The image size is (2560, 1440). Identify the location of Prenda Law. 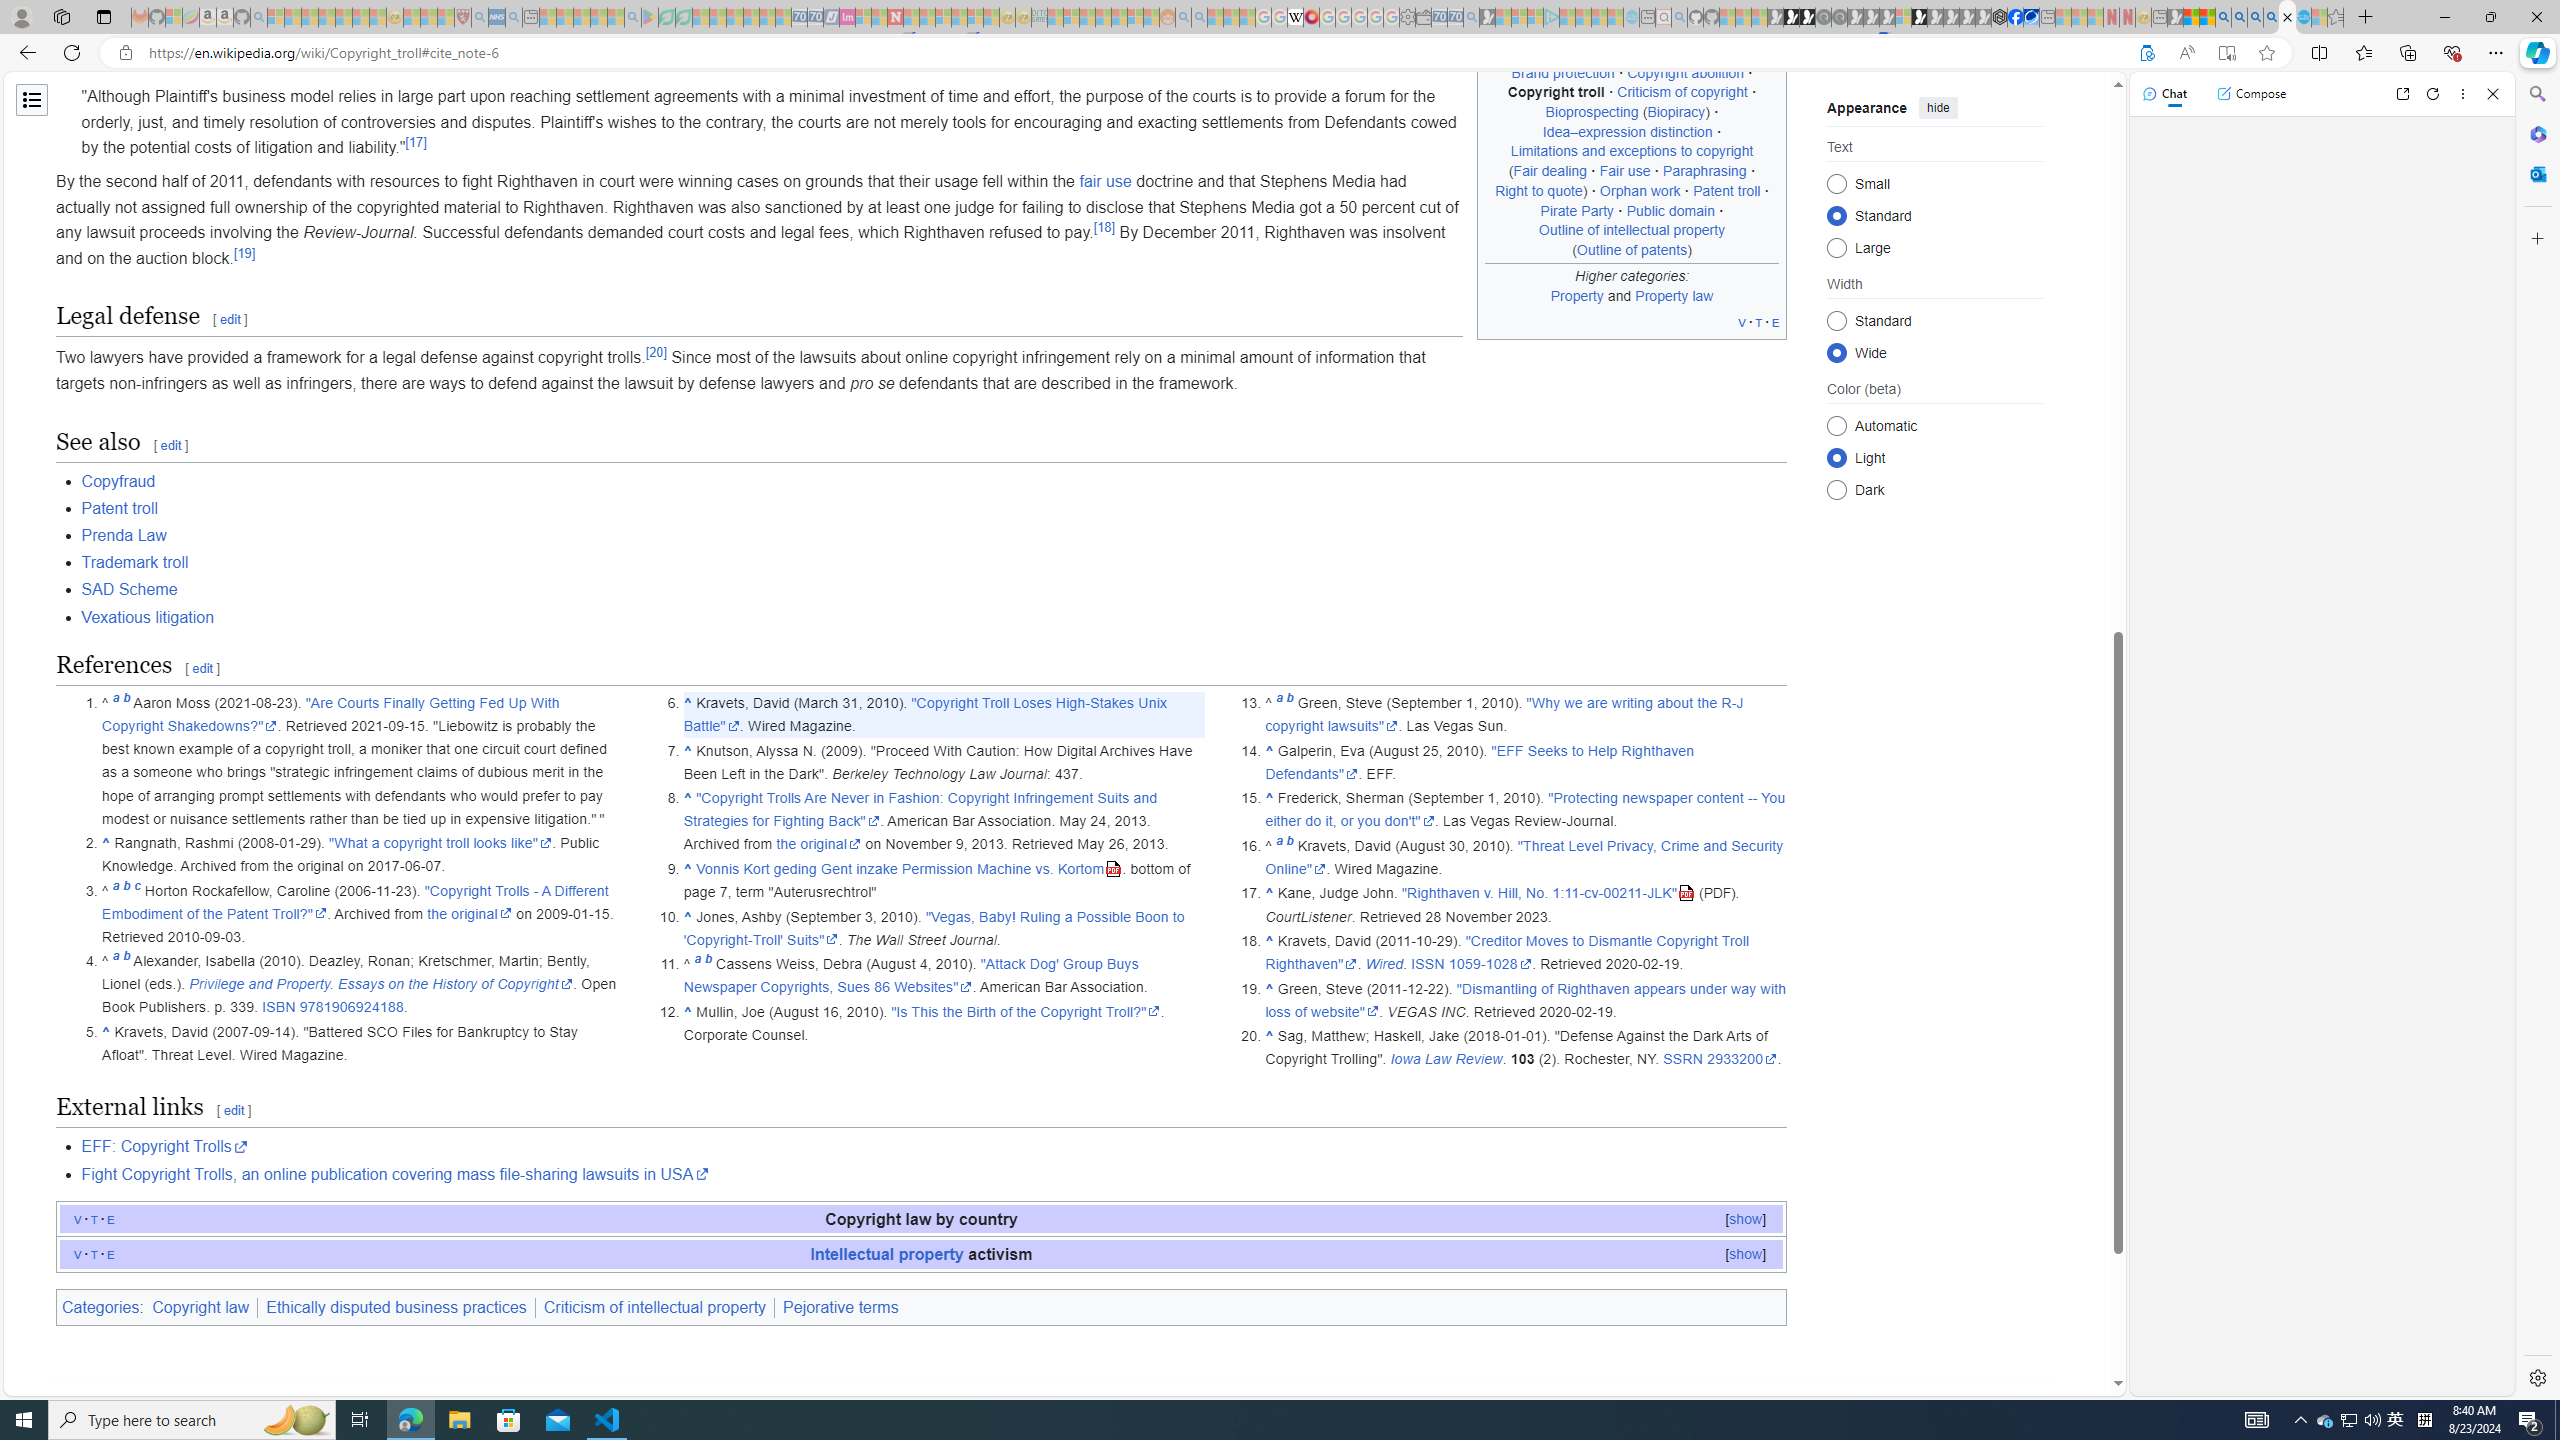
(934, 535).